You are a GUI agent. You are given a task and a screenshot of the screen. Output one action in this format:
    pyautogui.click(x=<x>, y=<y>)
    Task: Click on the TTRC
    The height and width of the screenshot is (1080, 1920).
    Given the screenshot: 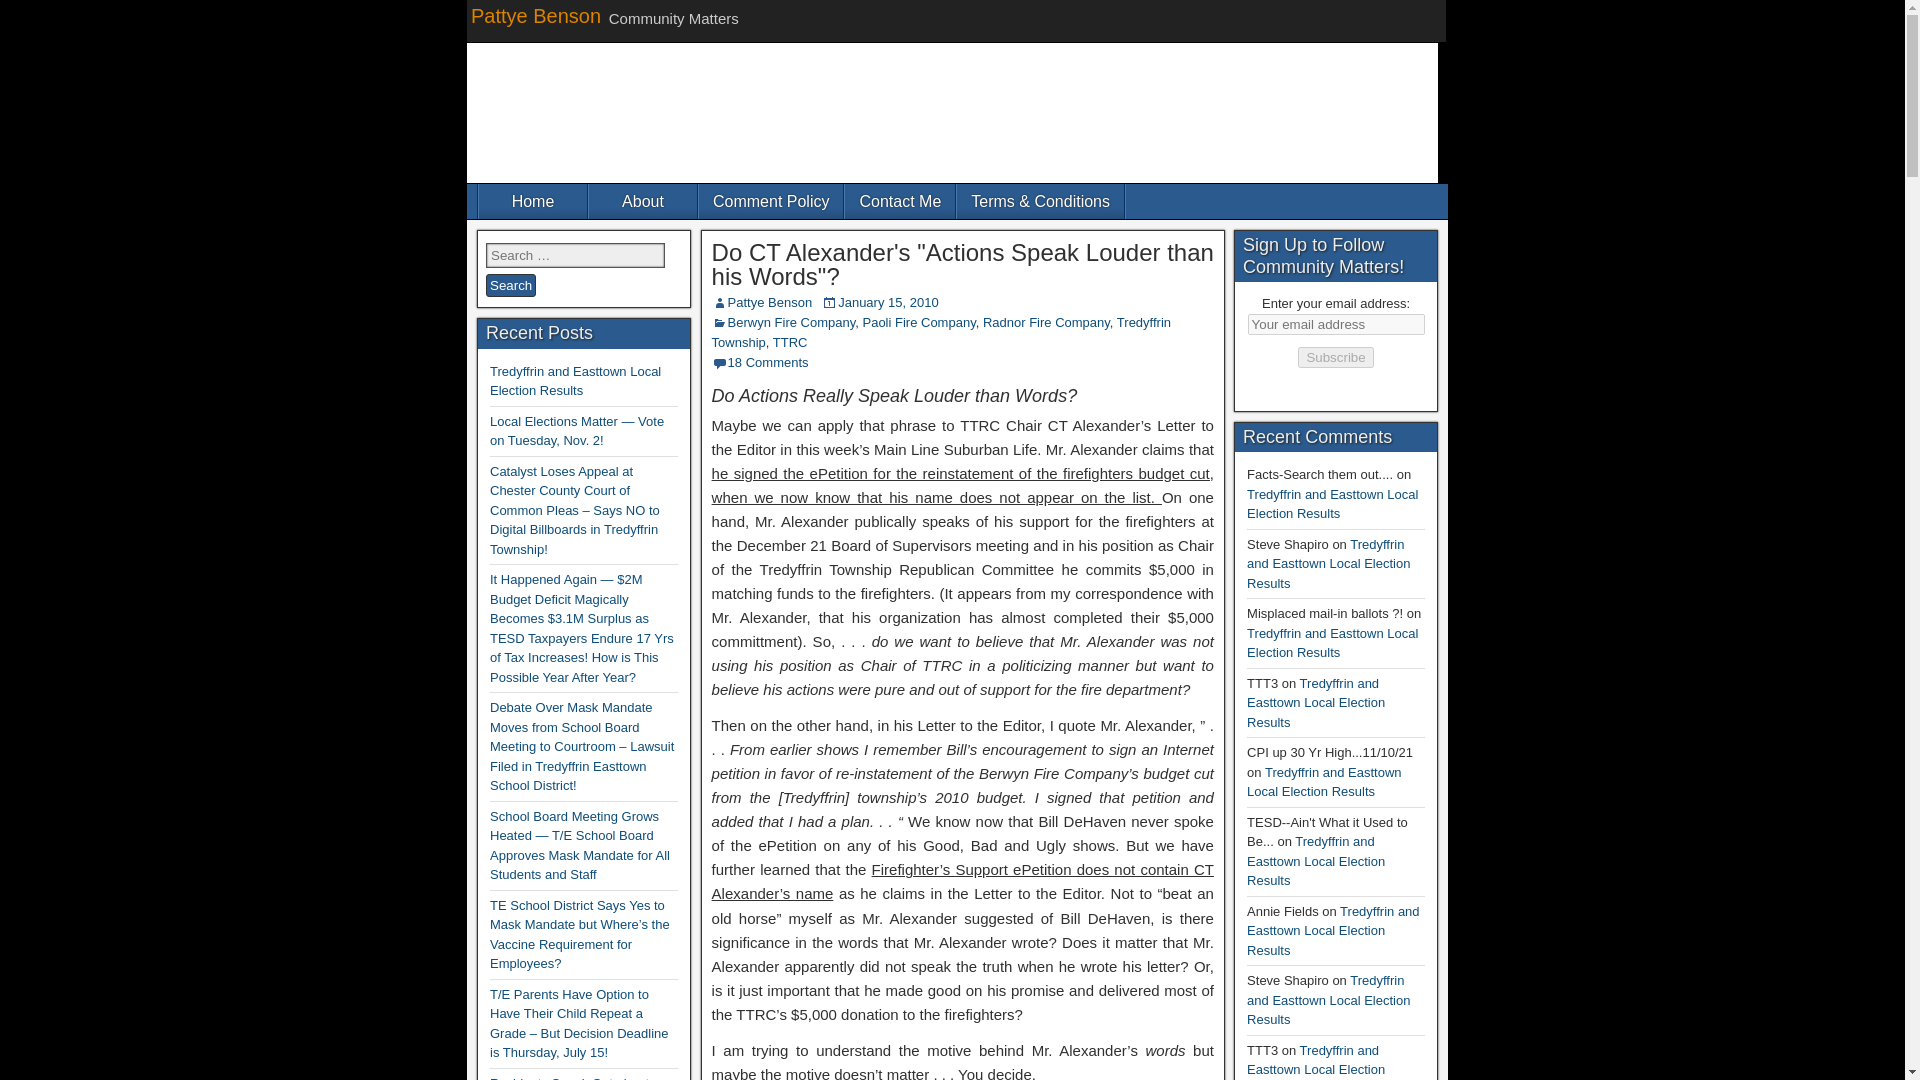 What is the action you would take?
    pyautogui.click(x=790, y=342)
    